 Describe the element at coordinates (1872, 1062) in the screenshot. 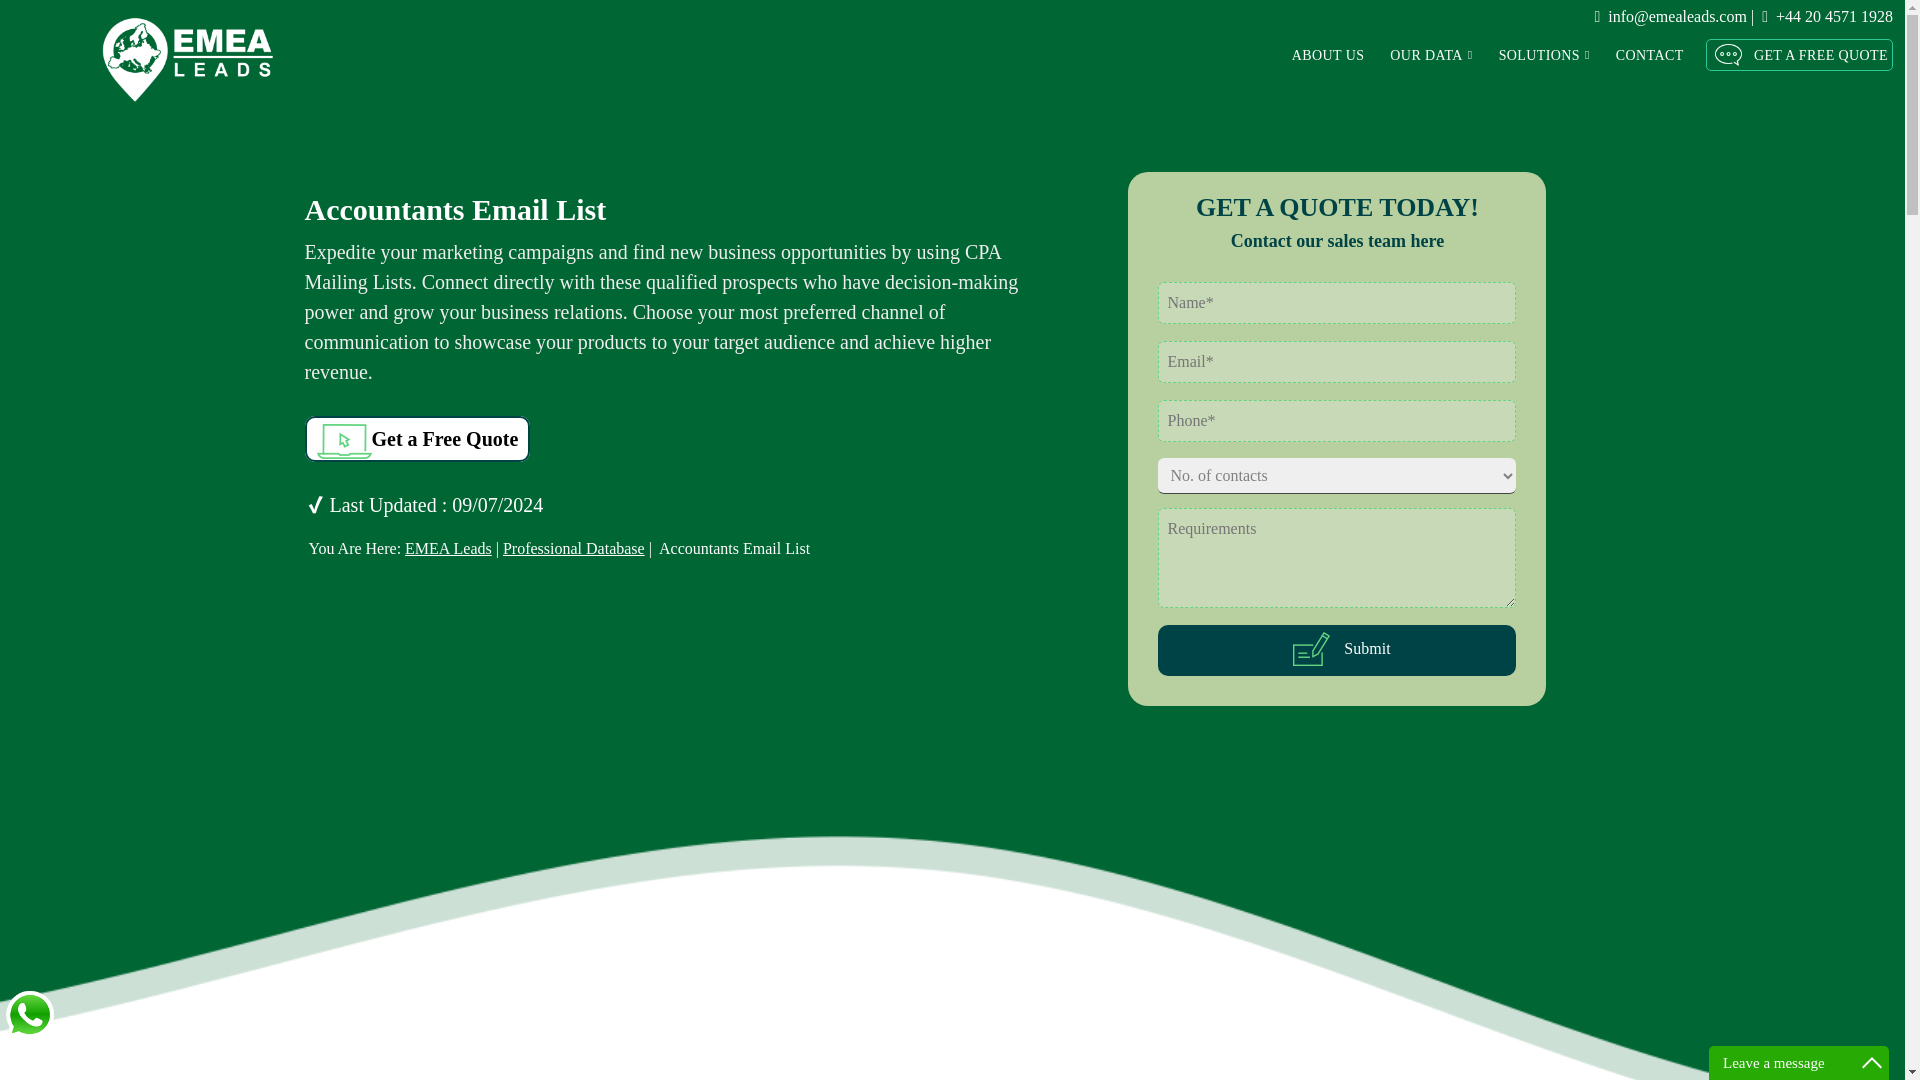

I see `Maximize` at that location.